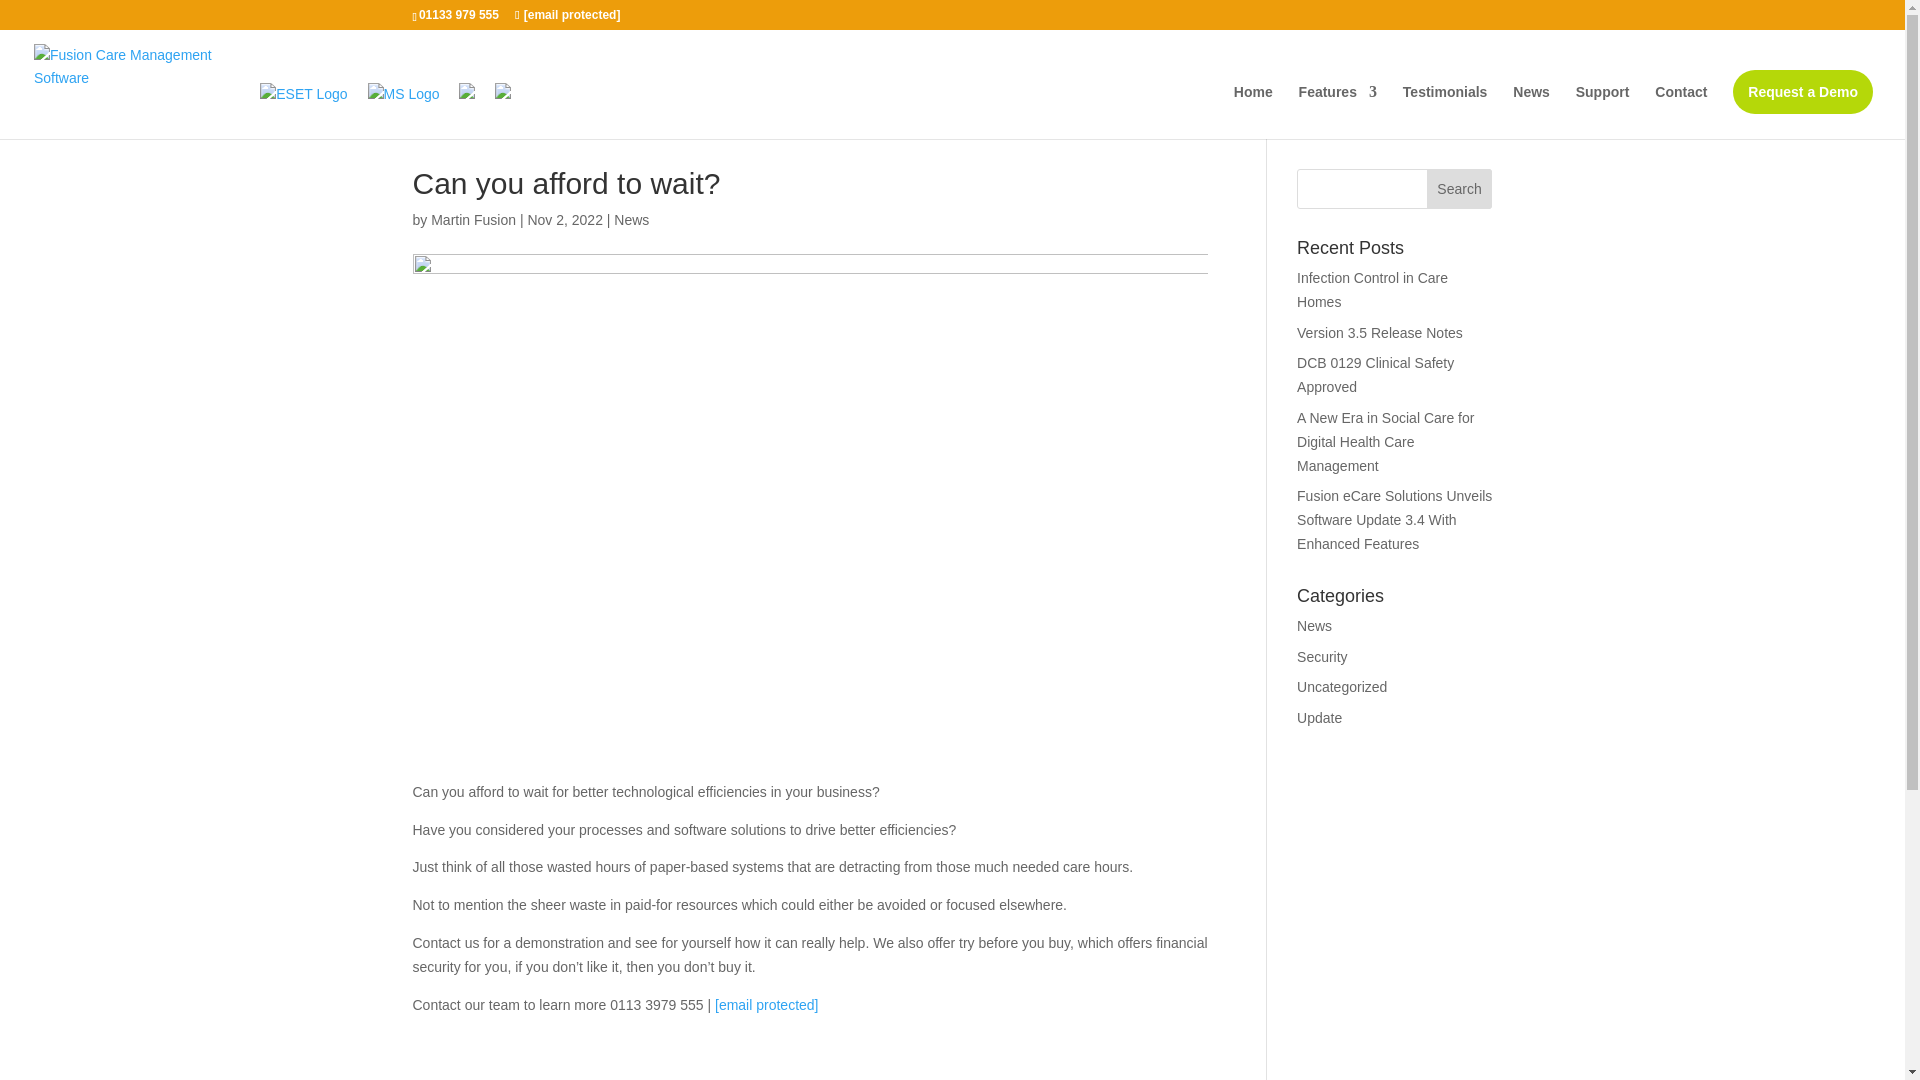 This screenshot has height=1080, width=1920. I want to click on Uncategorized, so click(1342, 687).